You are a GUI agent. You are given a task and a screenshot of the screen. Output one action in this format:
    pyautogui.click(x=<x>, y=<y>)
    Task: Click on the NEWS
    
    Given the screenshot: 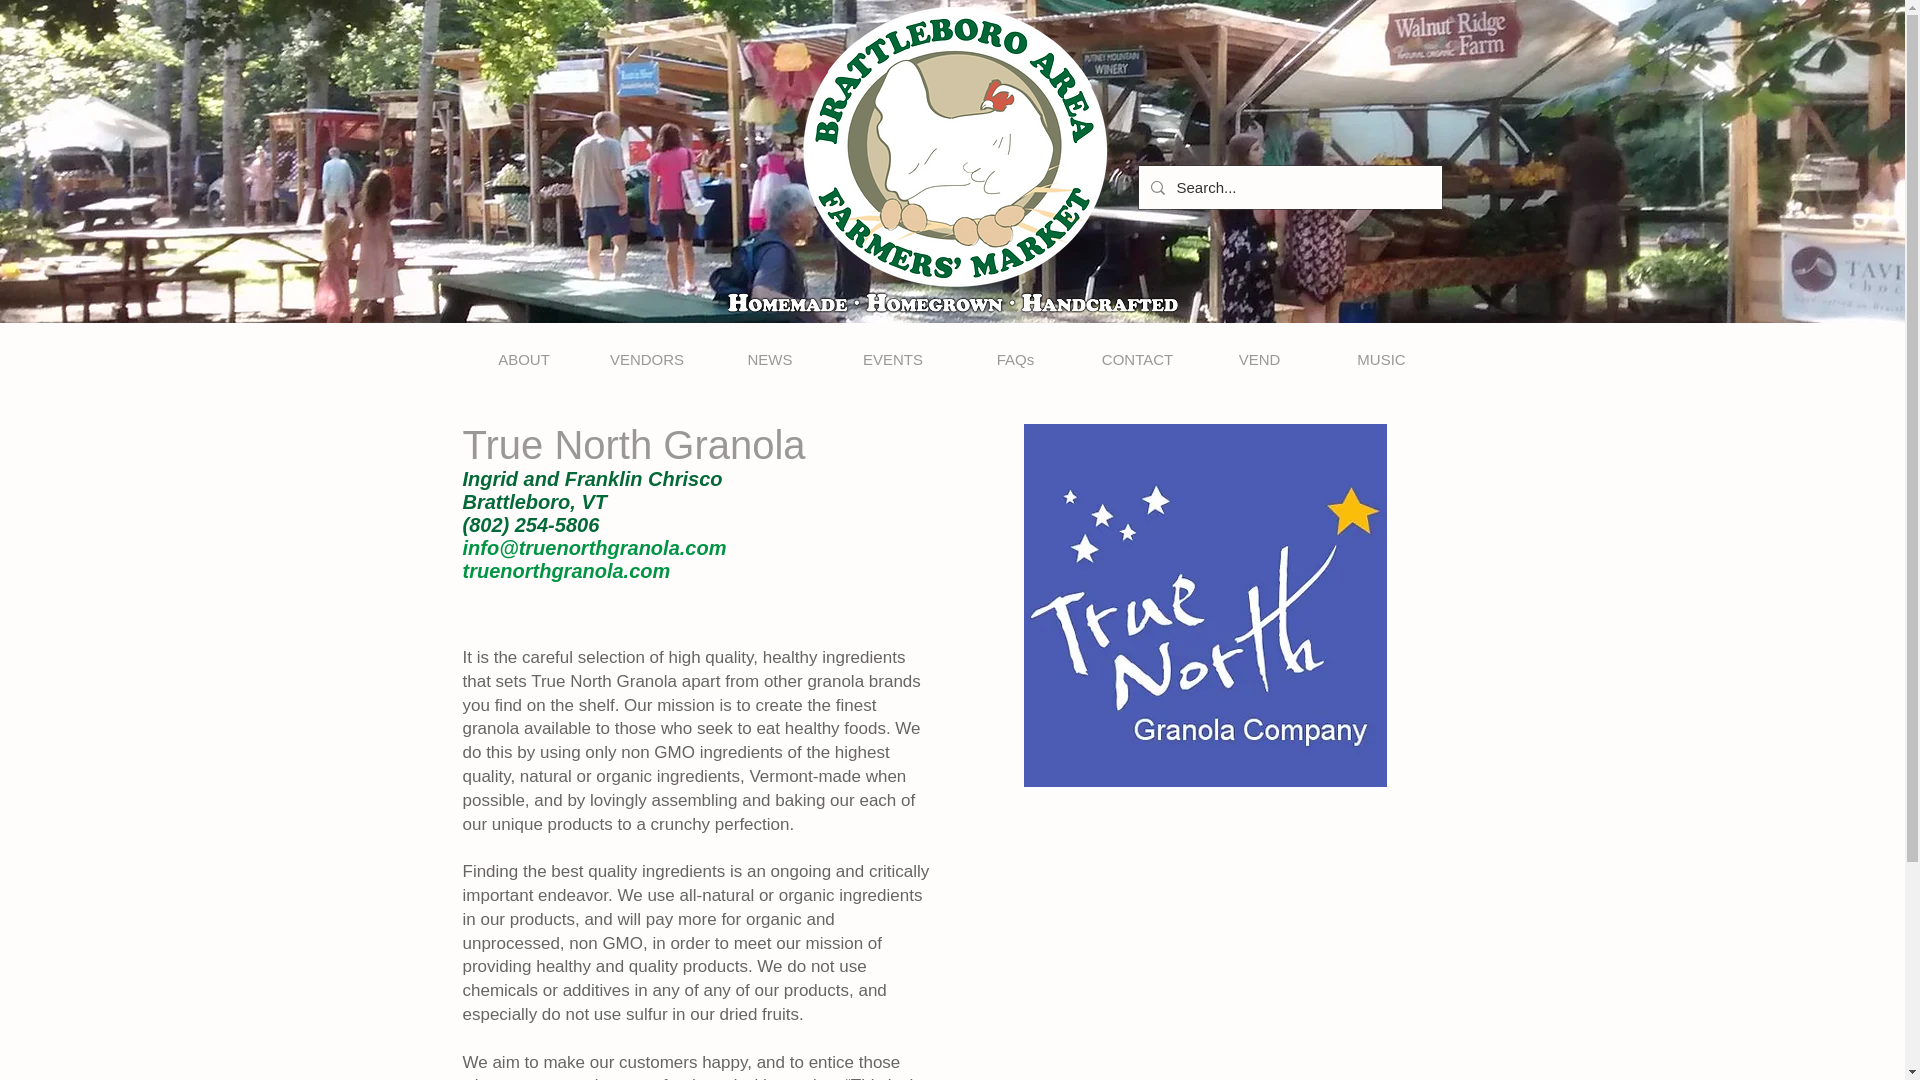 What is the action you would take?
    pyautogui.click(x=770, y=359)
    